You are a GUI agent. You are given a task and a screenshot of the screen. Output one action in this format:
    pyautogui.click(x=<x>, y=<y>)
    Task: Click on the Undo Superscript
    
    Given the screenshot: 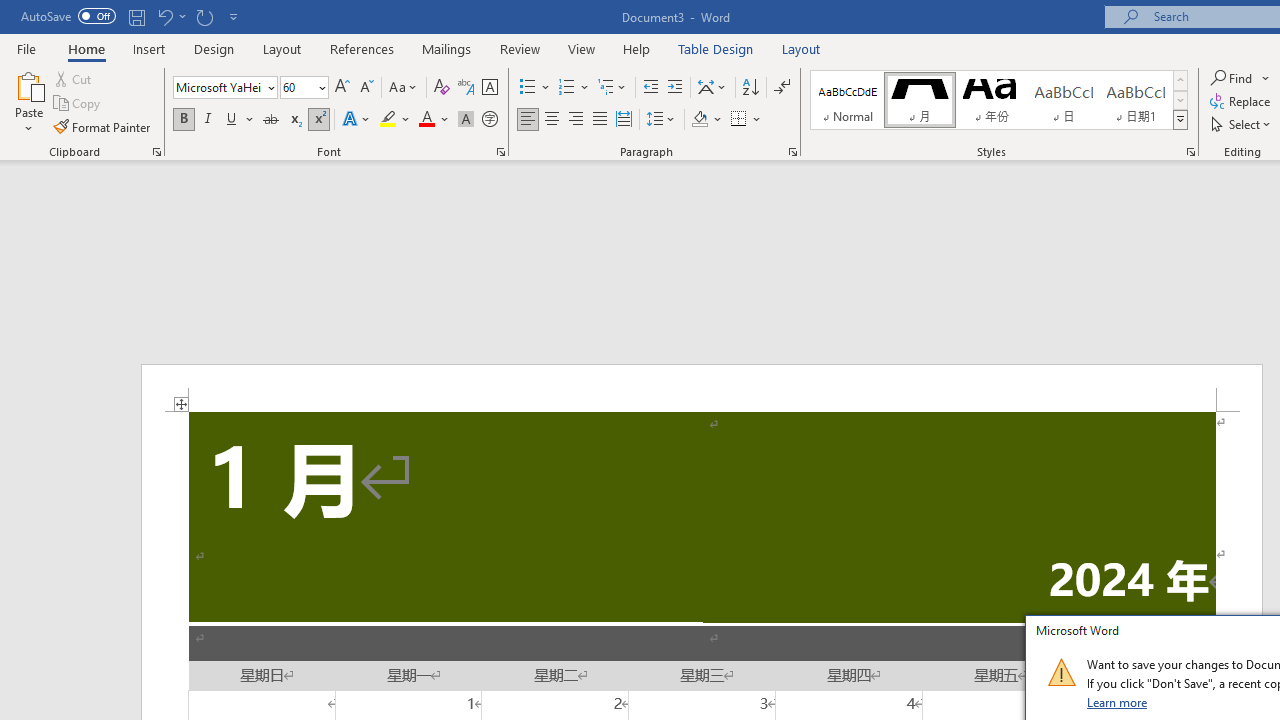 What is the action you would take?
    pyautogui.click(x=164, y=16)
    